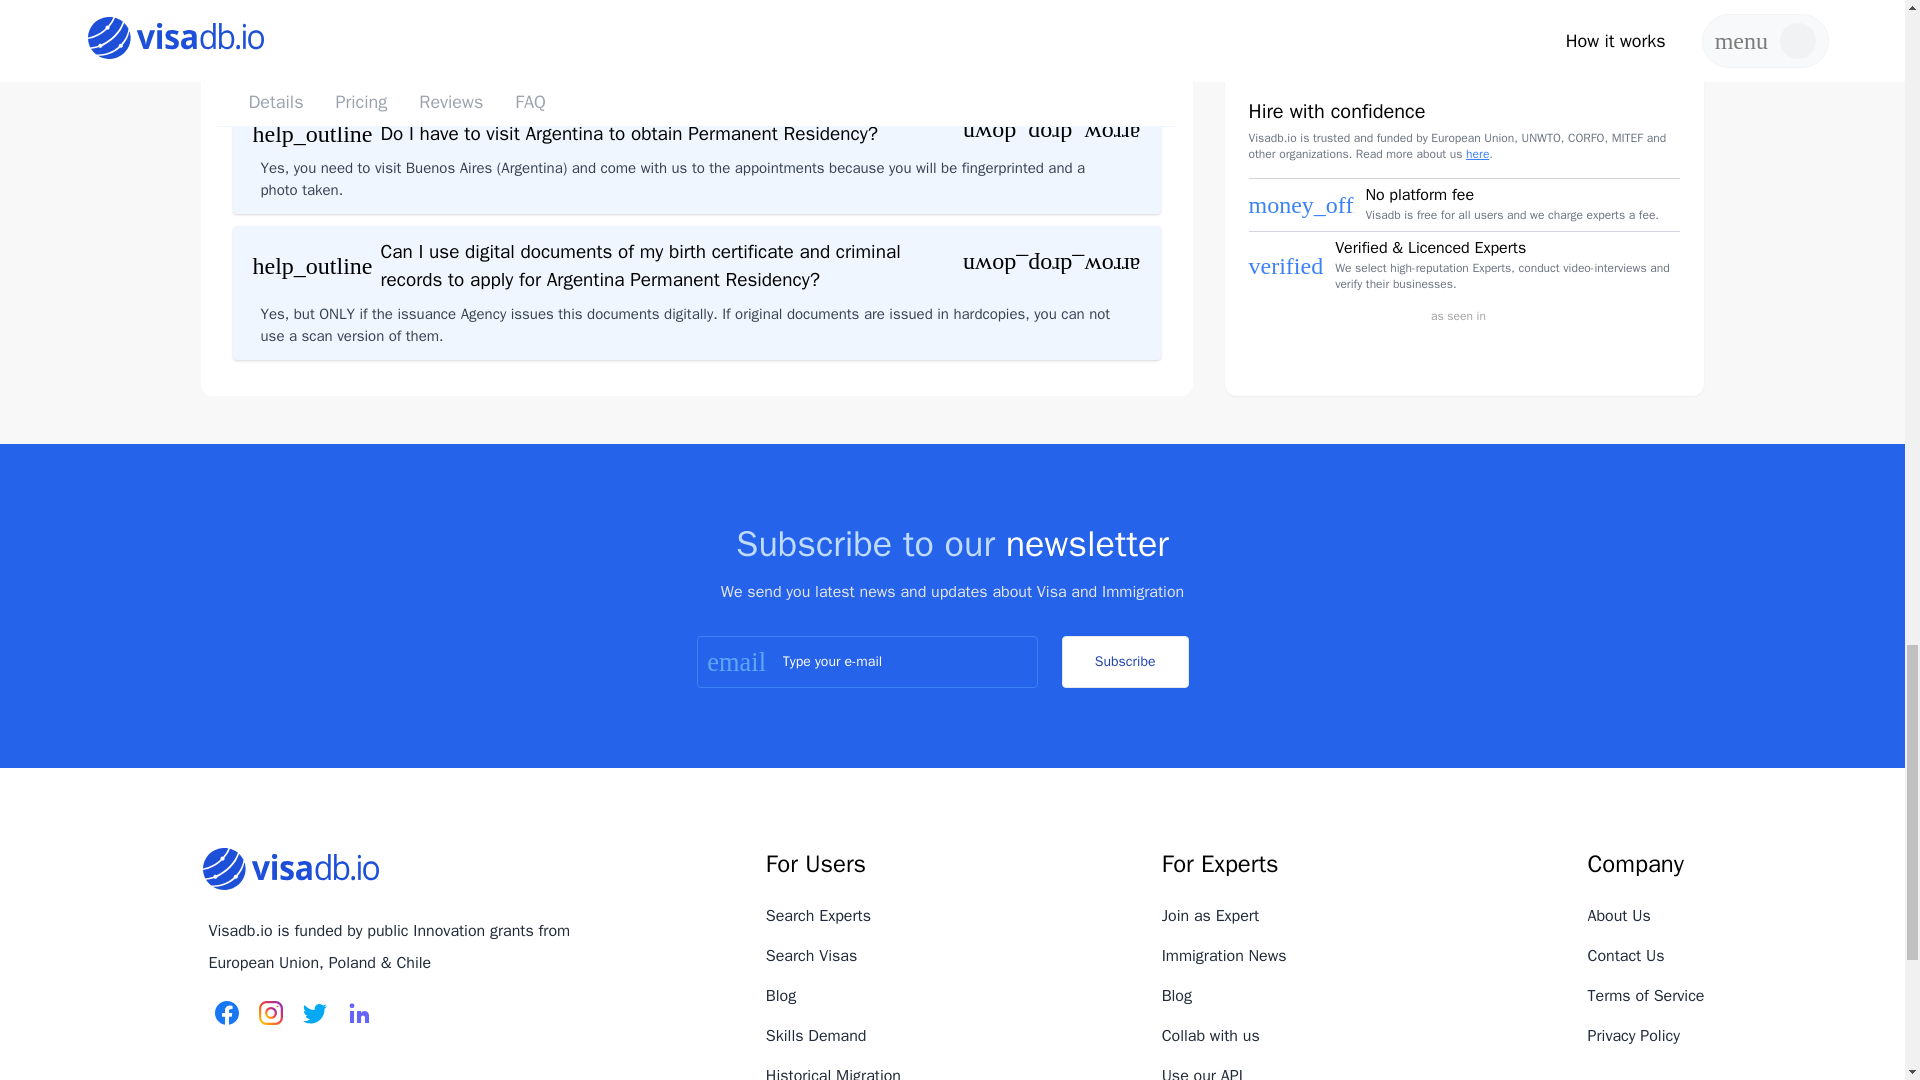  Describe the element at coordinates (781, 996) in the screenshot. I see `Blog` at that location.